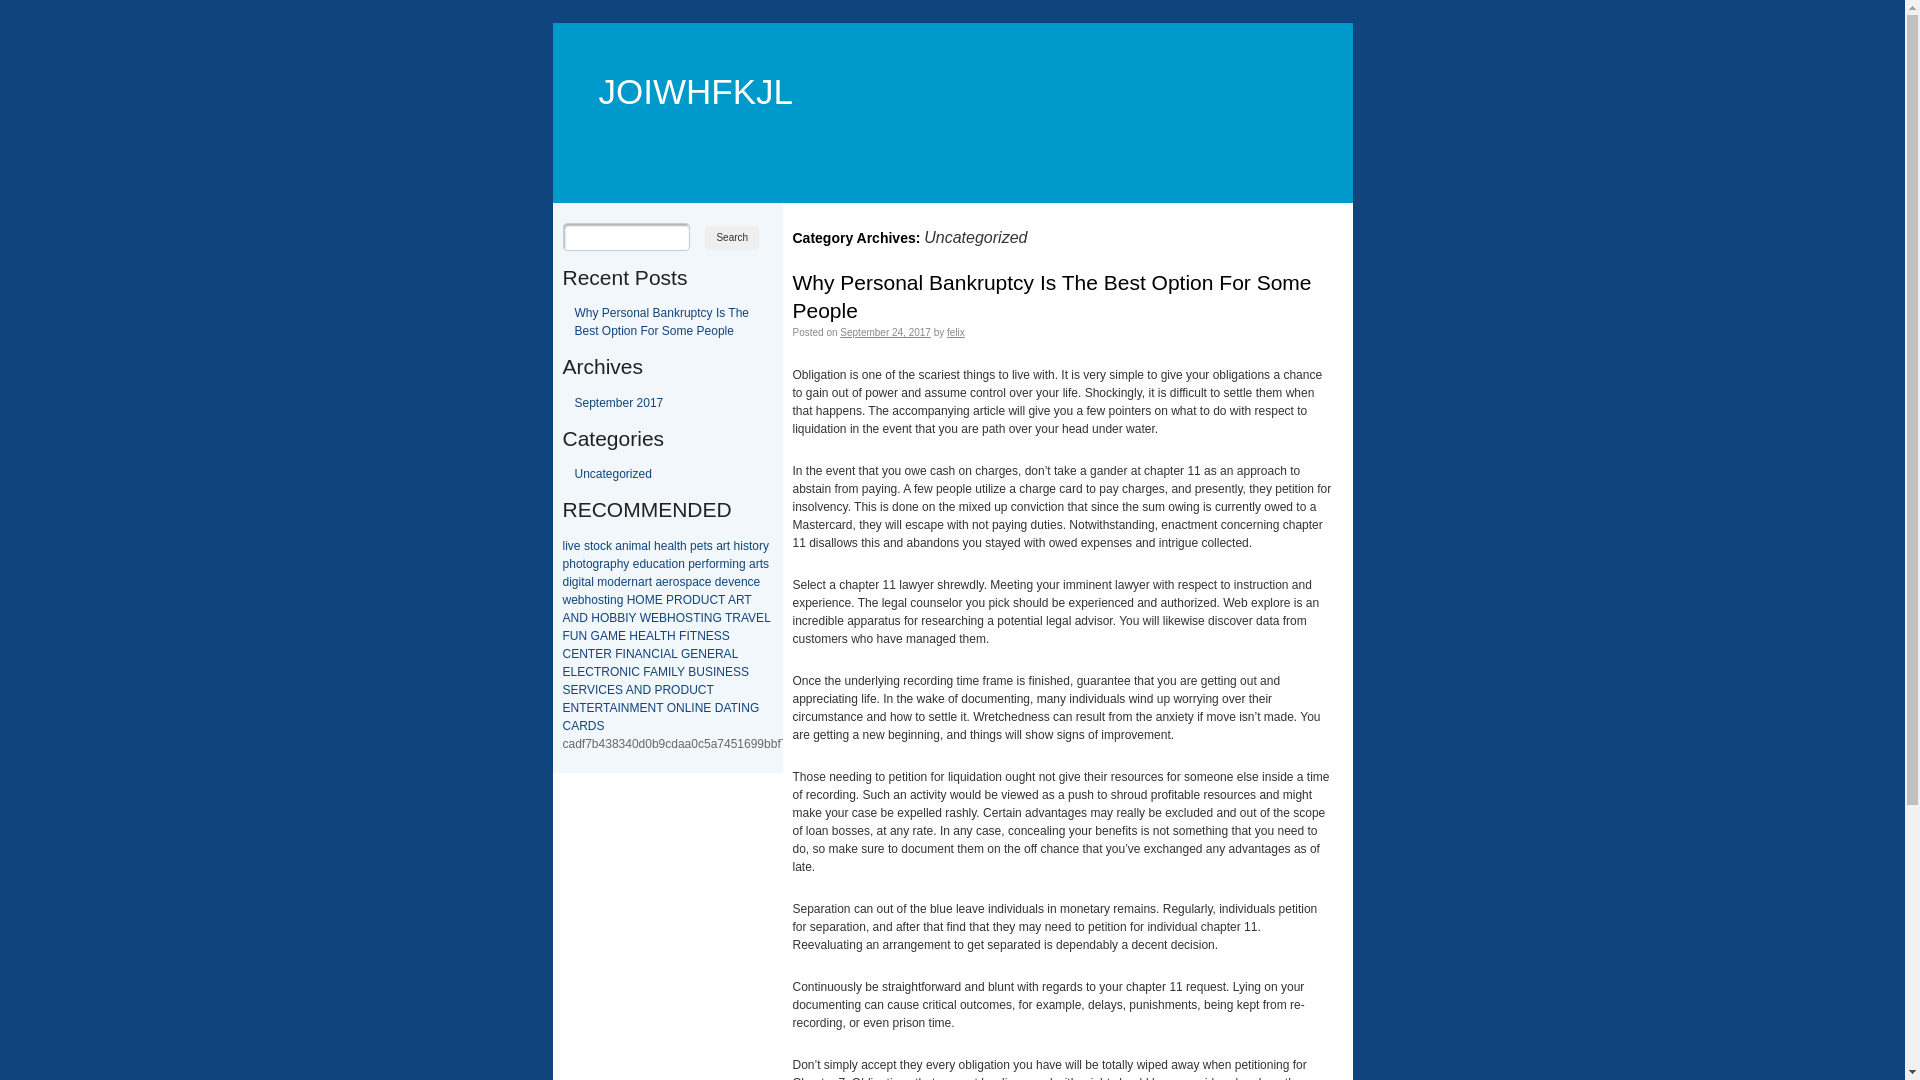  What do you see at coordinates (658, 582) in the screenshot?
I see `a` at bounding box center [658, 582].